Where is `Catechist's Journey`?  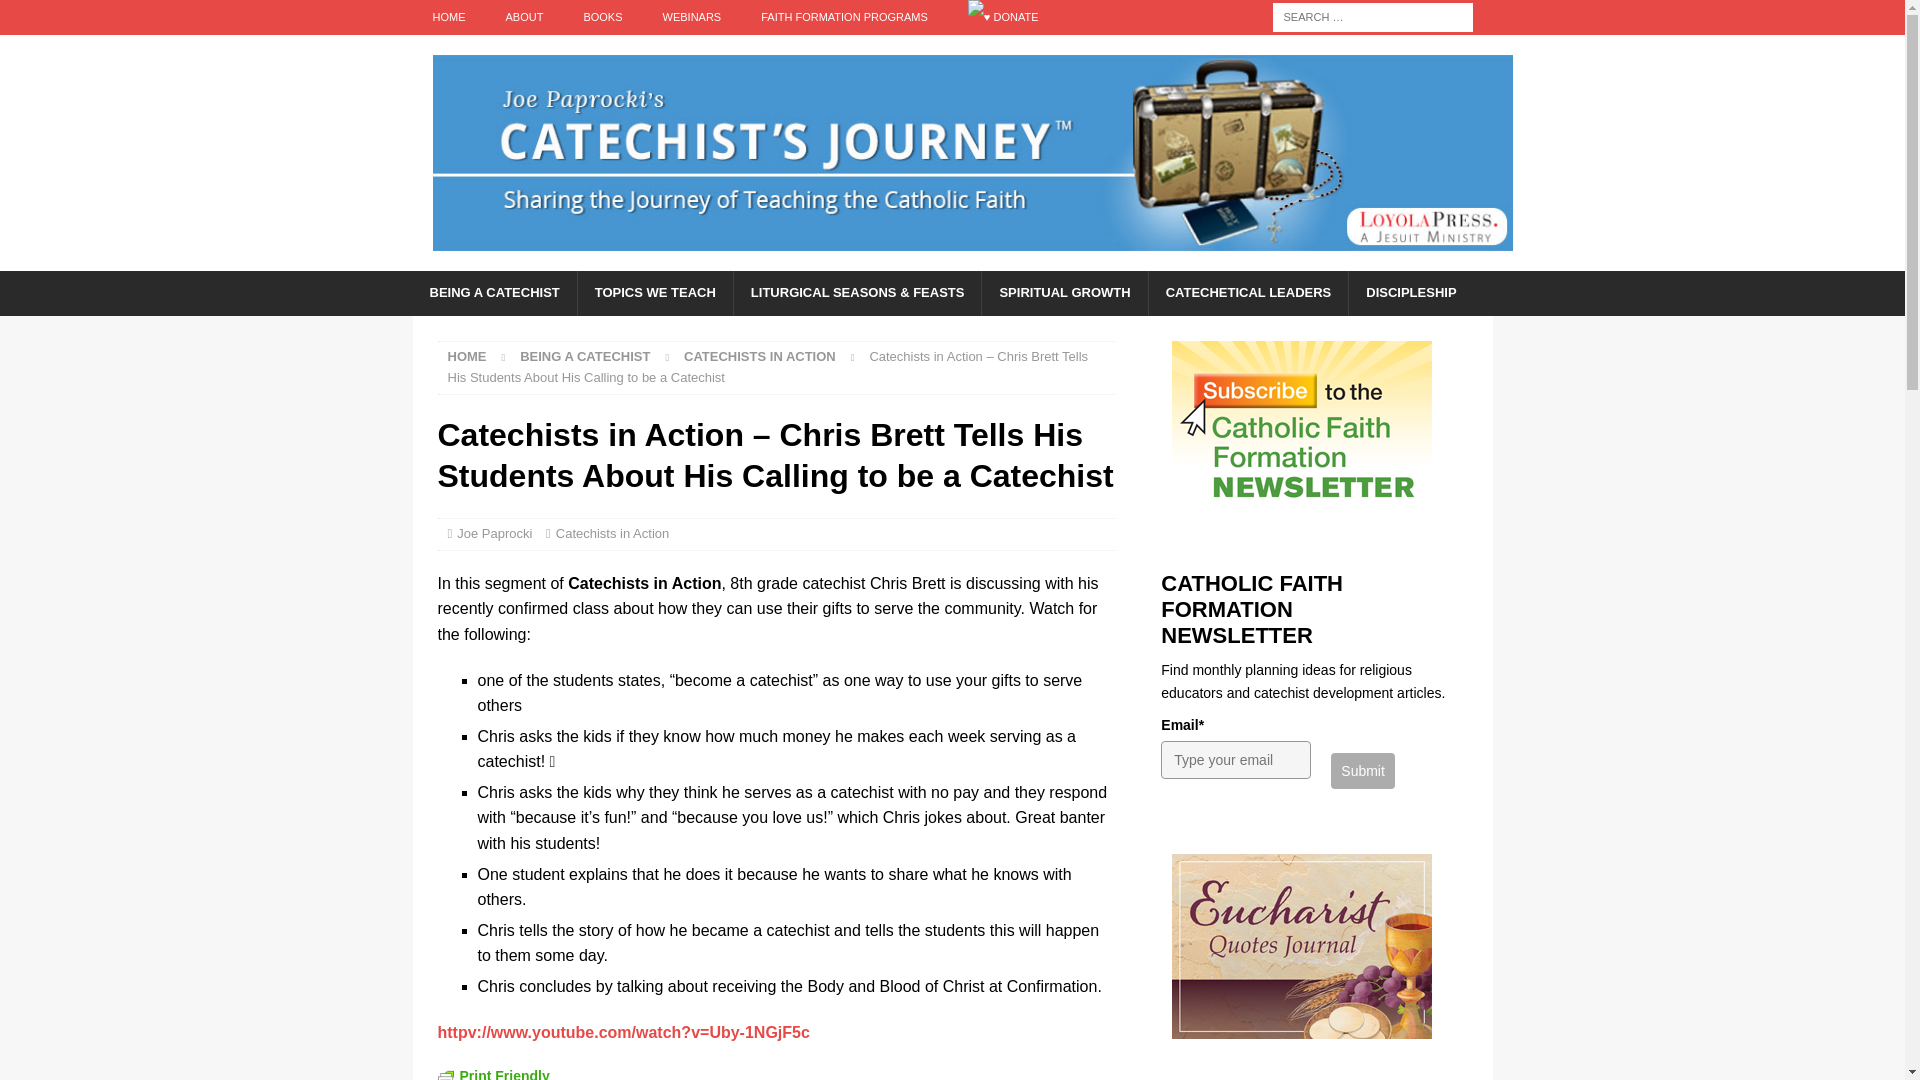
Catechist's Journey is located at coordinates (972, 259).